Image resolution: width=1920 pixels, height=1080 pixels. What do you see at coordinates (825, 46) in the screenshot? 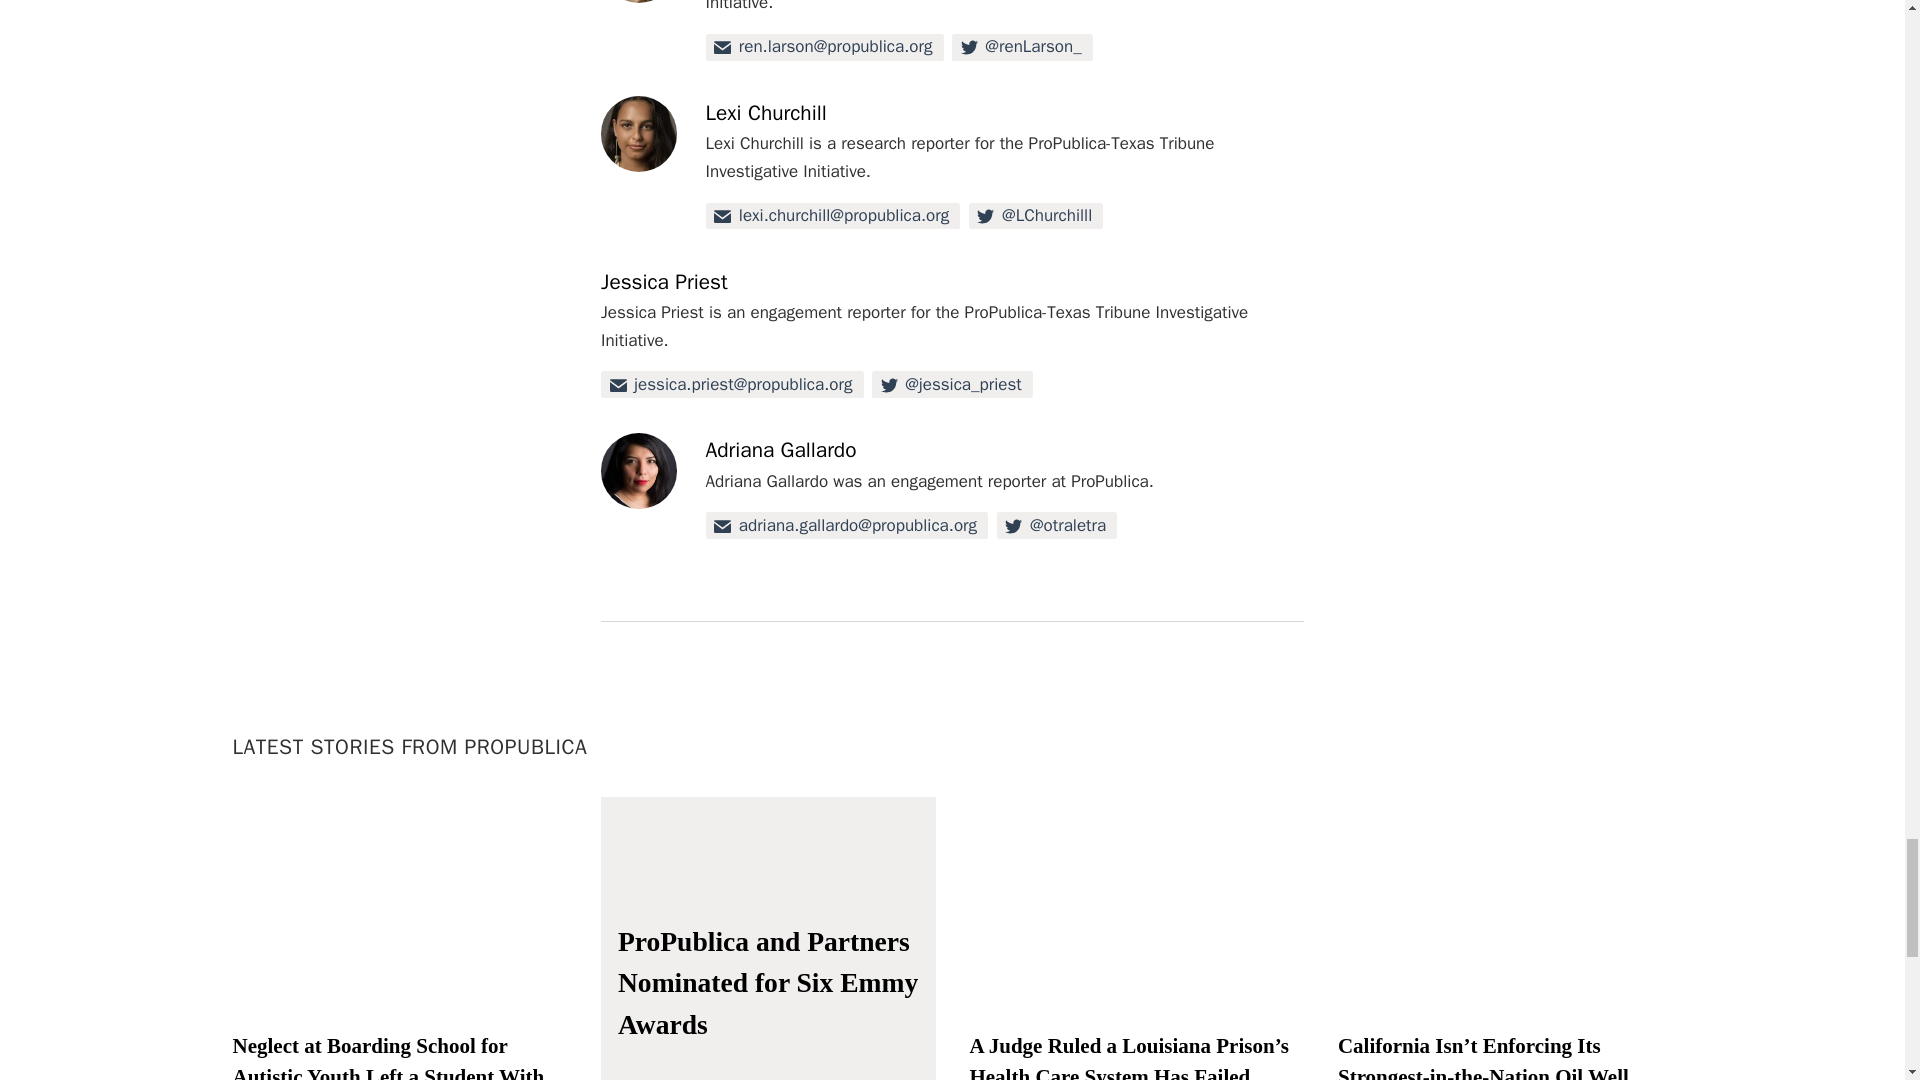
I see `Email` at bounding box center [825, 46].